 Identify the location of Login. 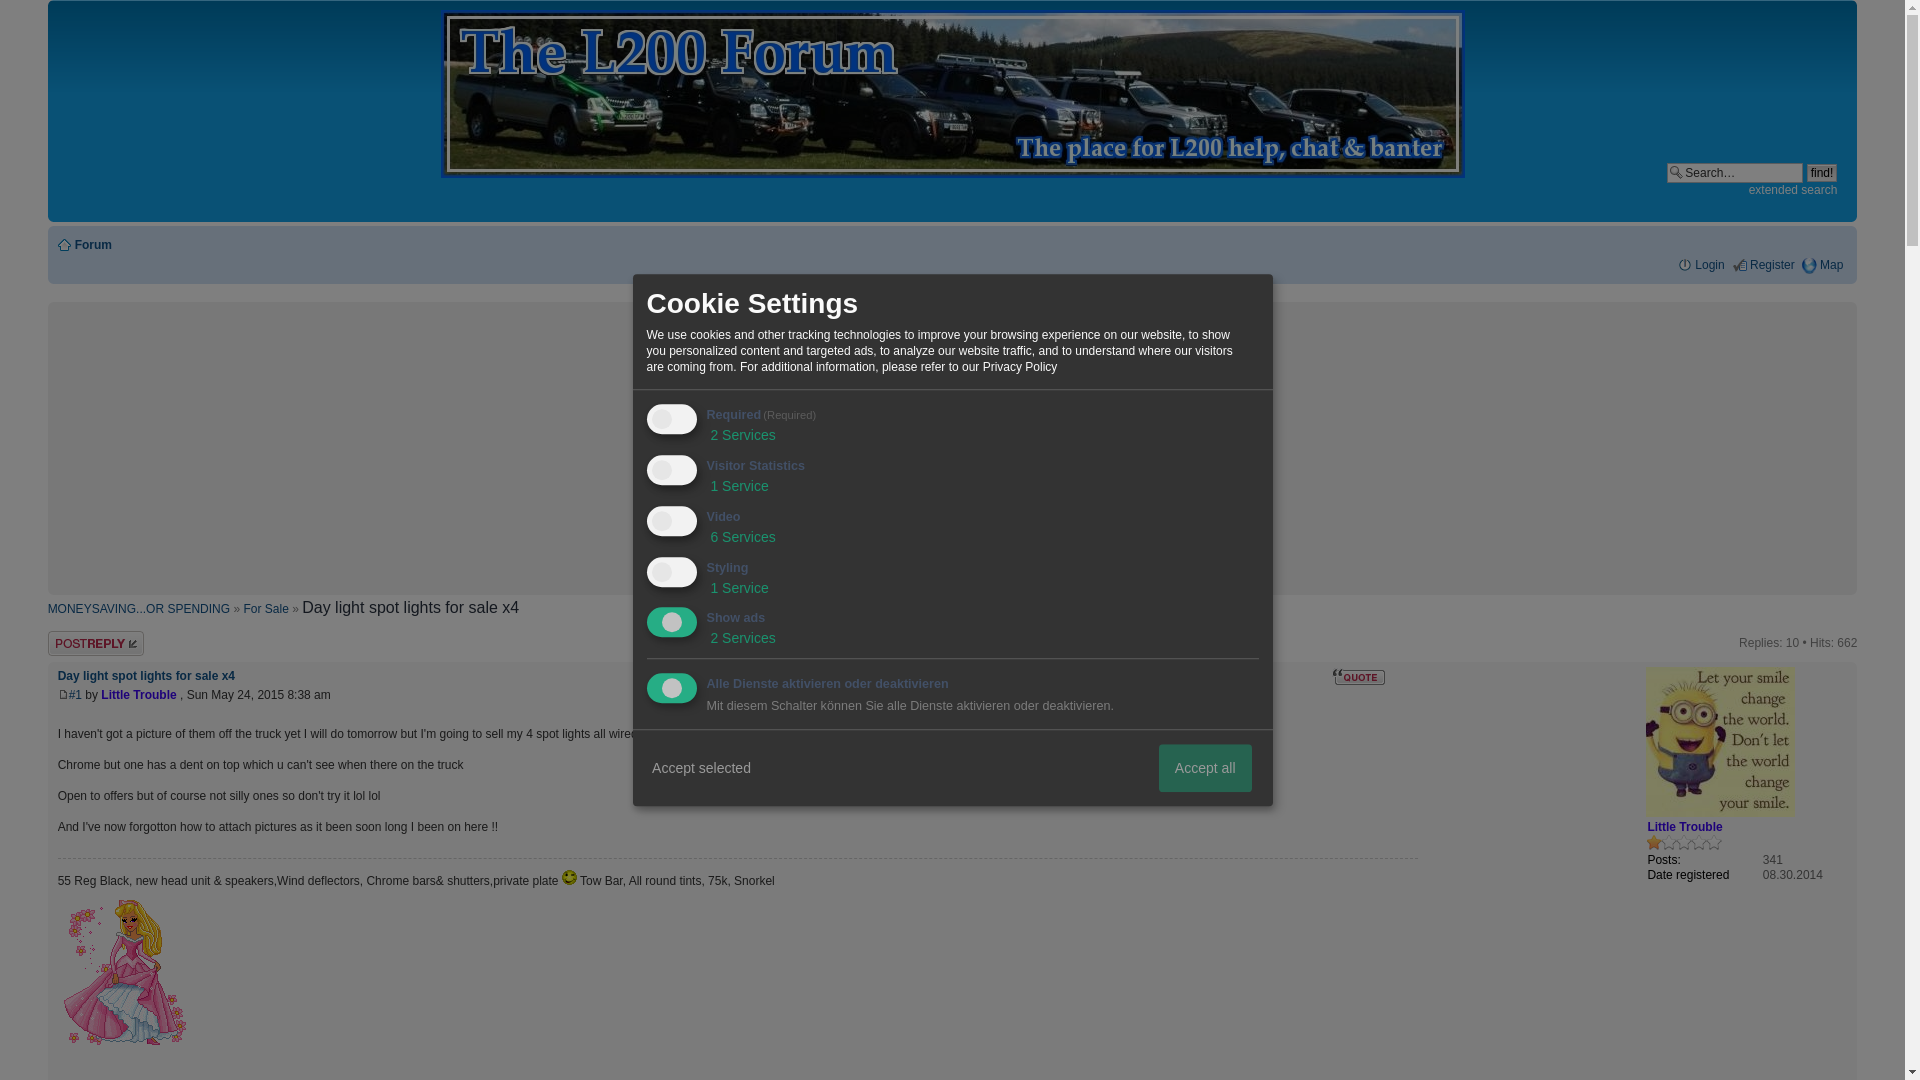
(1700, 265).